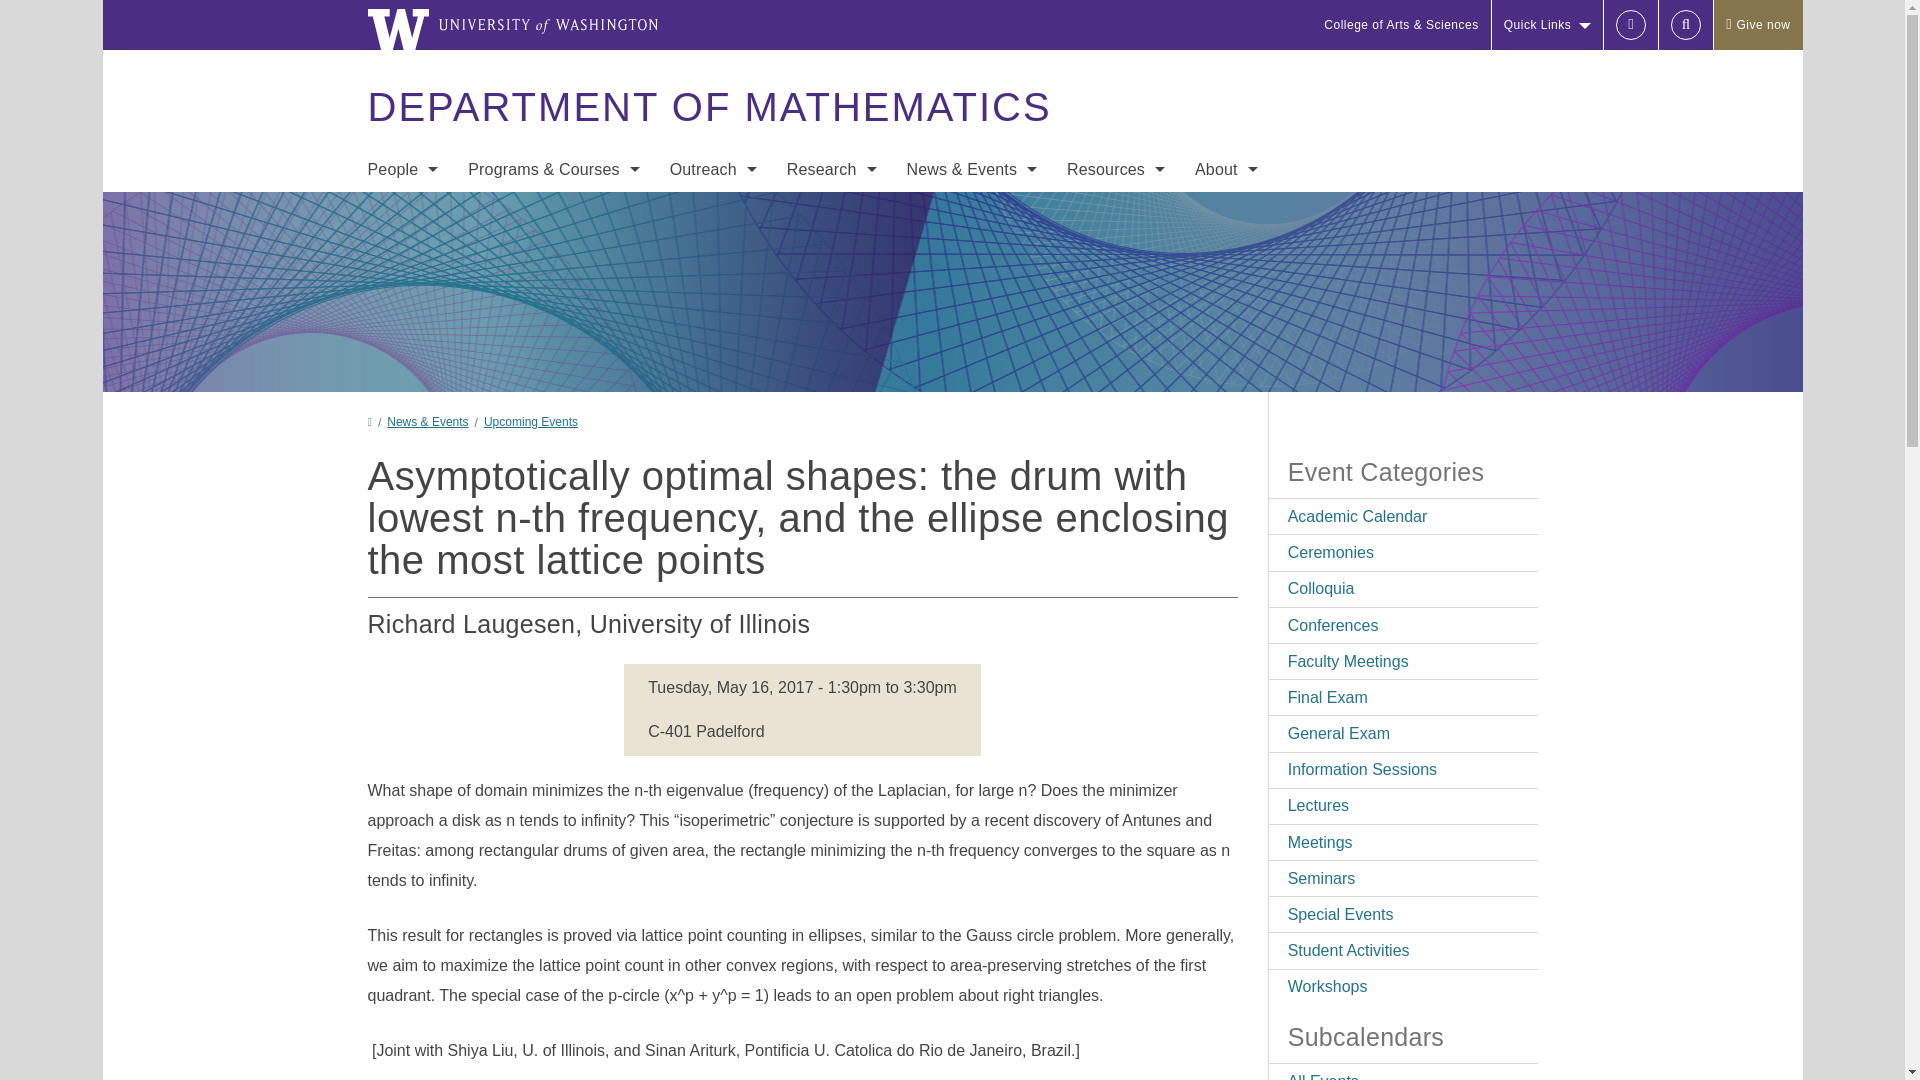  I want to click on Alumni, so click(402, 452).